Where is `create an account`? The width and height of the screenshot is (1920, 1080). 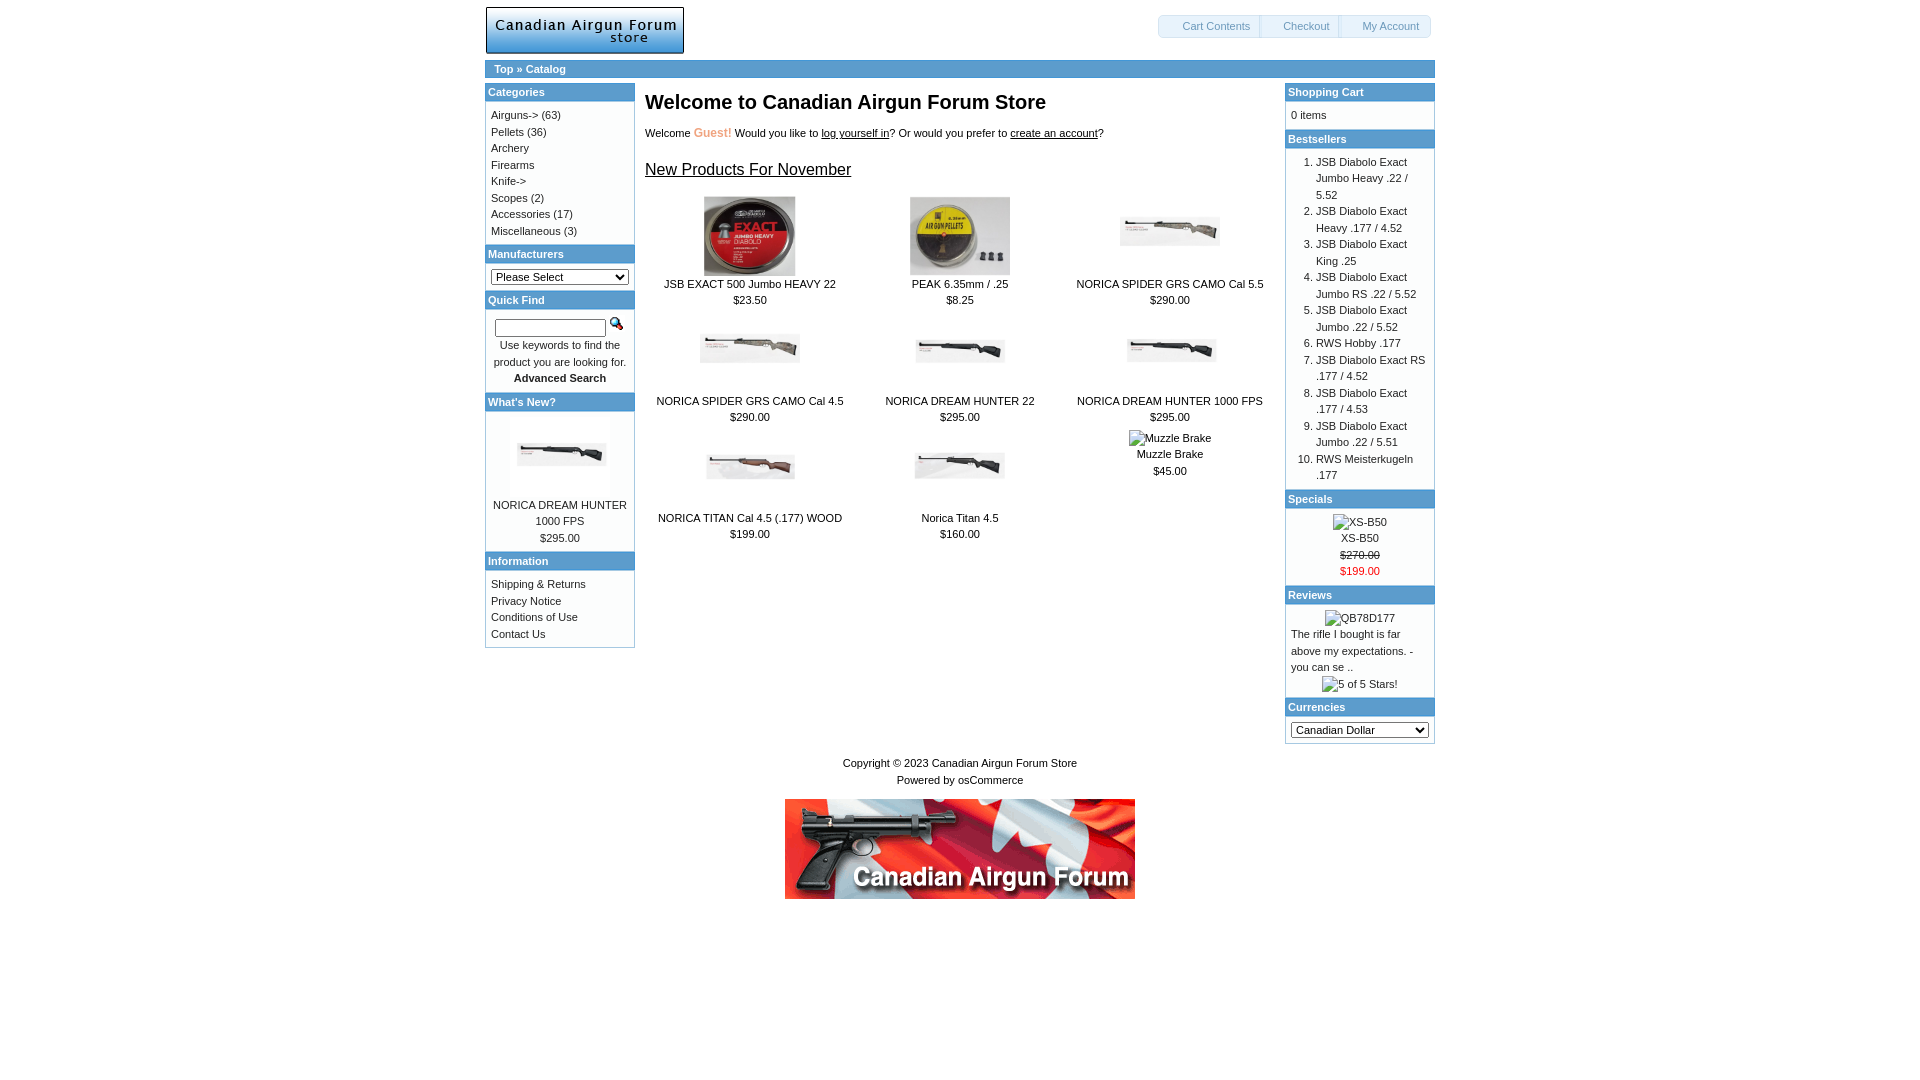
create an account is located at coordinates (1053, 133).